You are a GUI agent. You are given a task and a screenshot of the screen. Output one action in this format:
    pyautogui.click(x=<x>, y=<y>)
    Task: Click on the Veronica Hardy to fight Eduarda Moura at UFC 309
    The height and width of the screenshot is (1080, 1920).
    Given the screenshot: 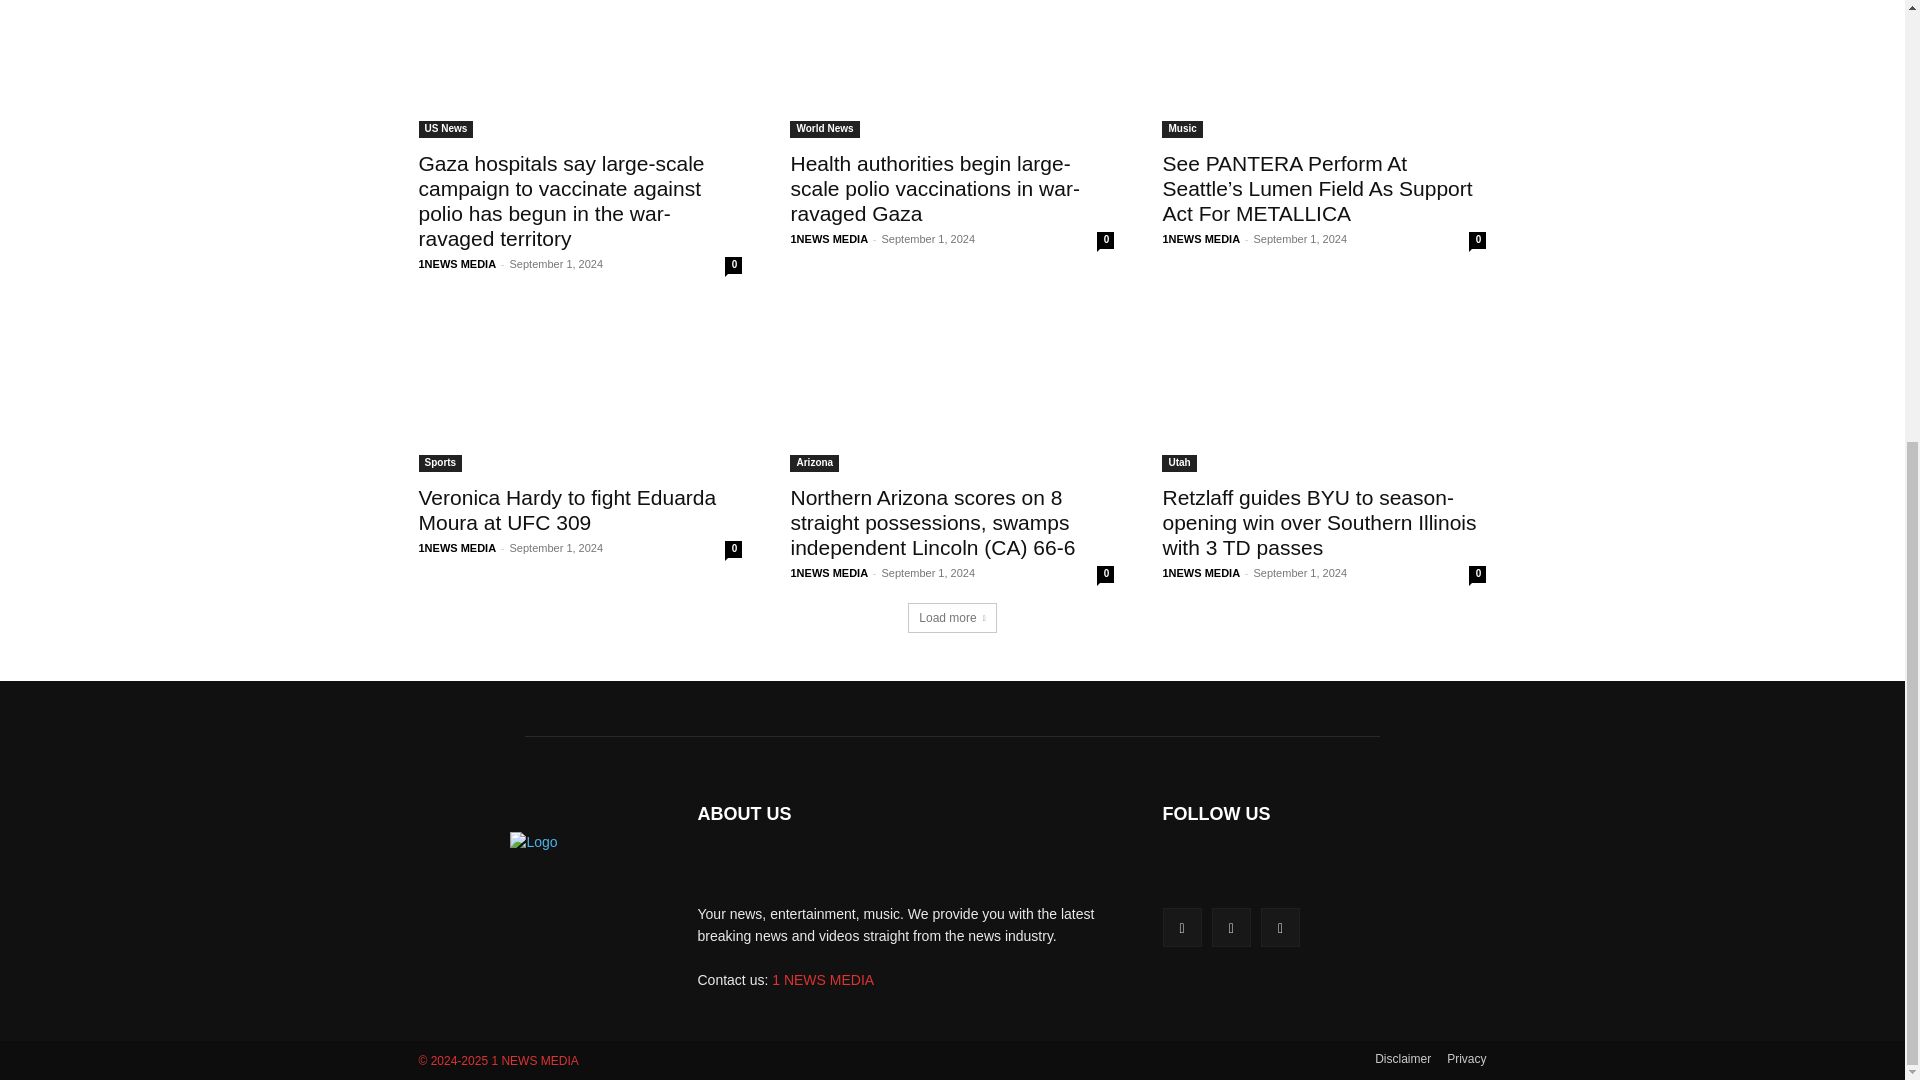 What is the action you would take?
    pyautogui.click(x=567, y=510)
    